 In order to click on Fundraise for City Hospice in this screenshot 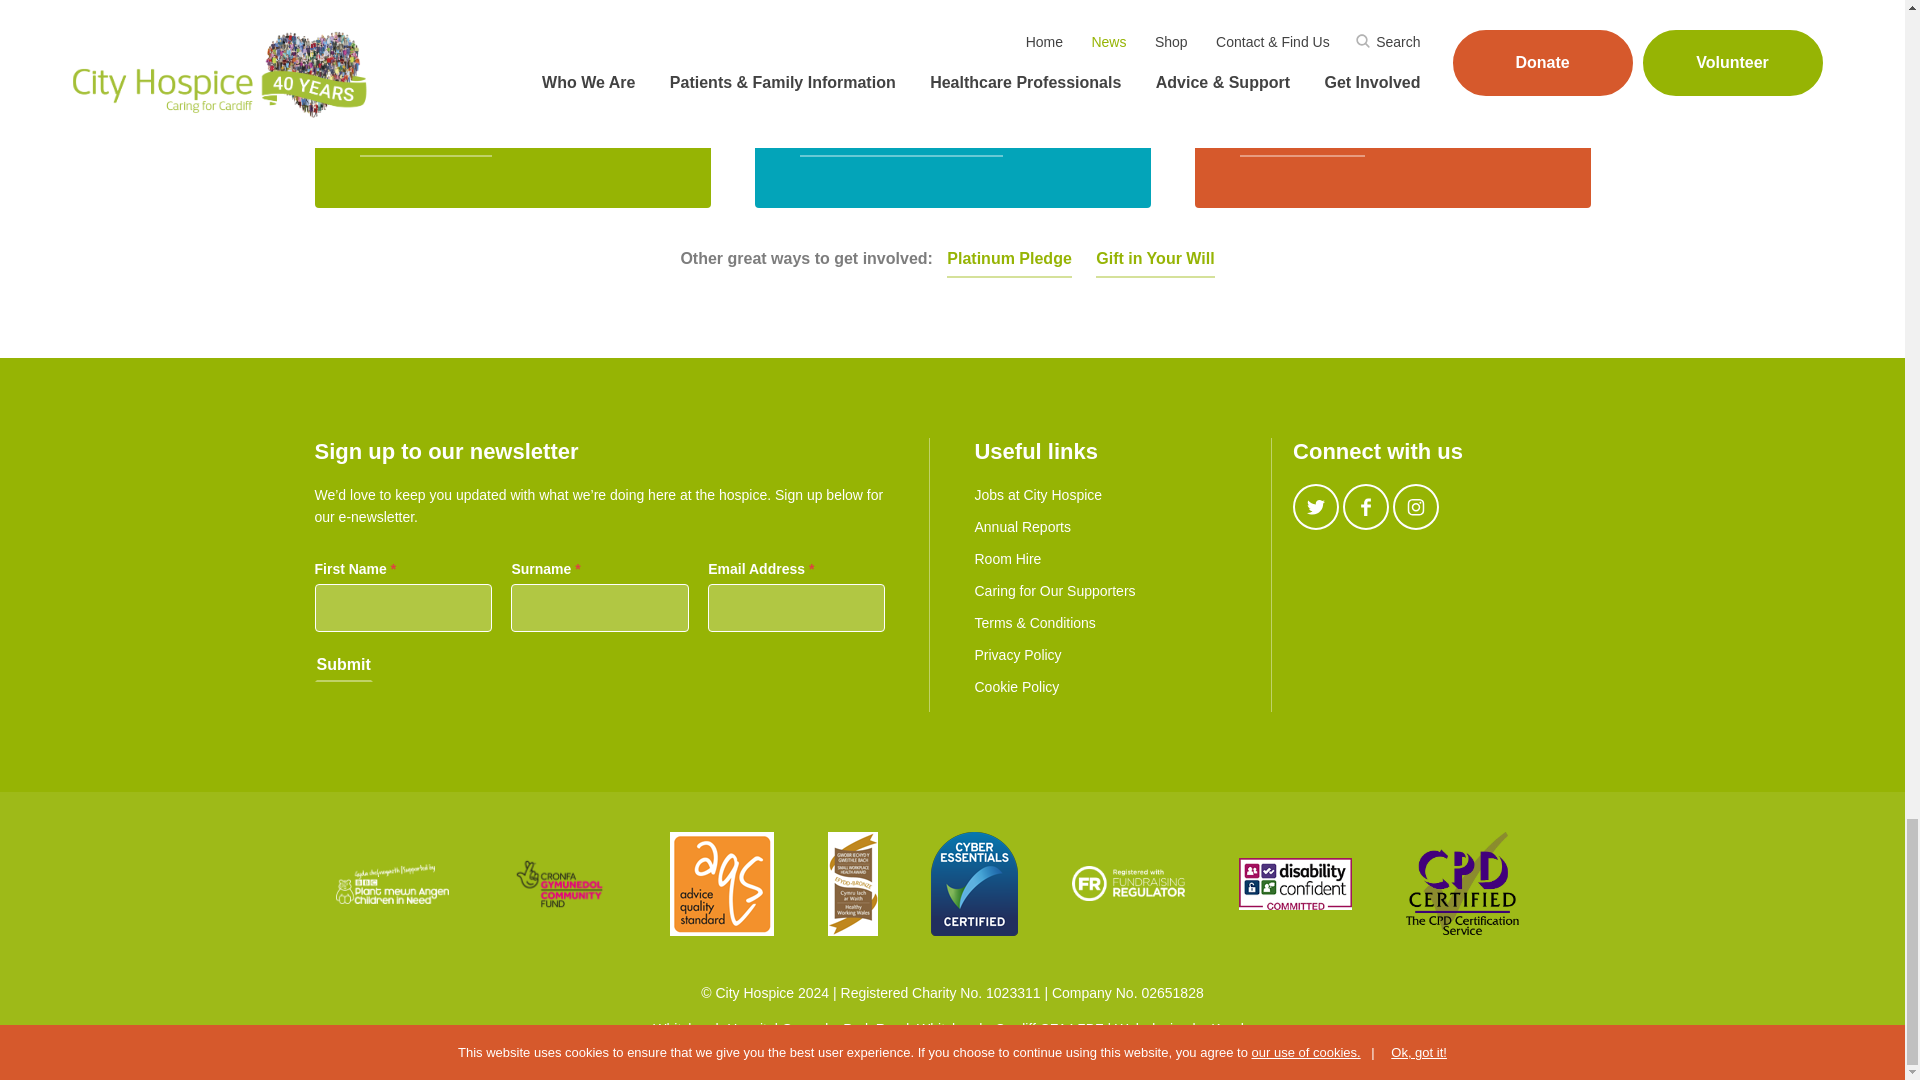, I will do `click(902, 140)`.